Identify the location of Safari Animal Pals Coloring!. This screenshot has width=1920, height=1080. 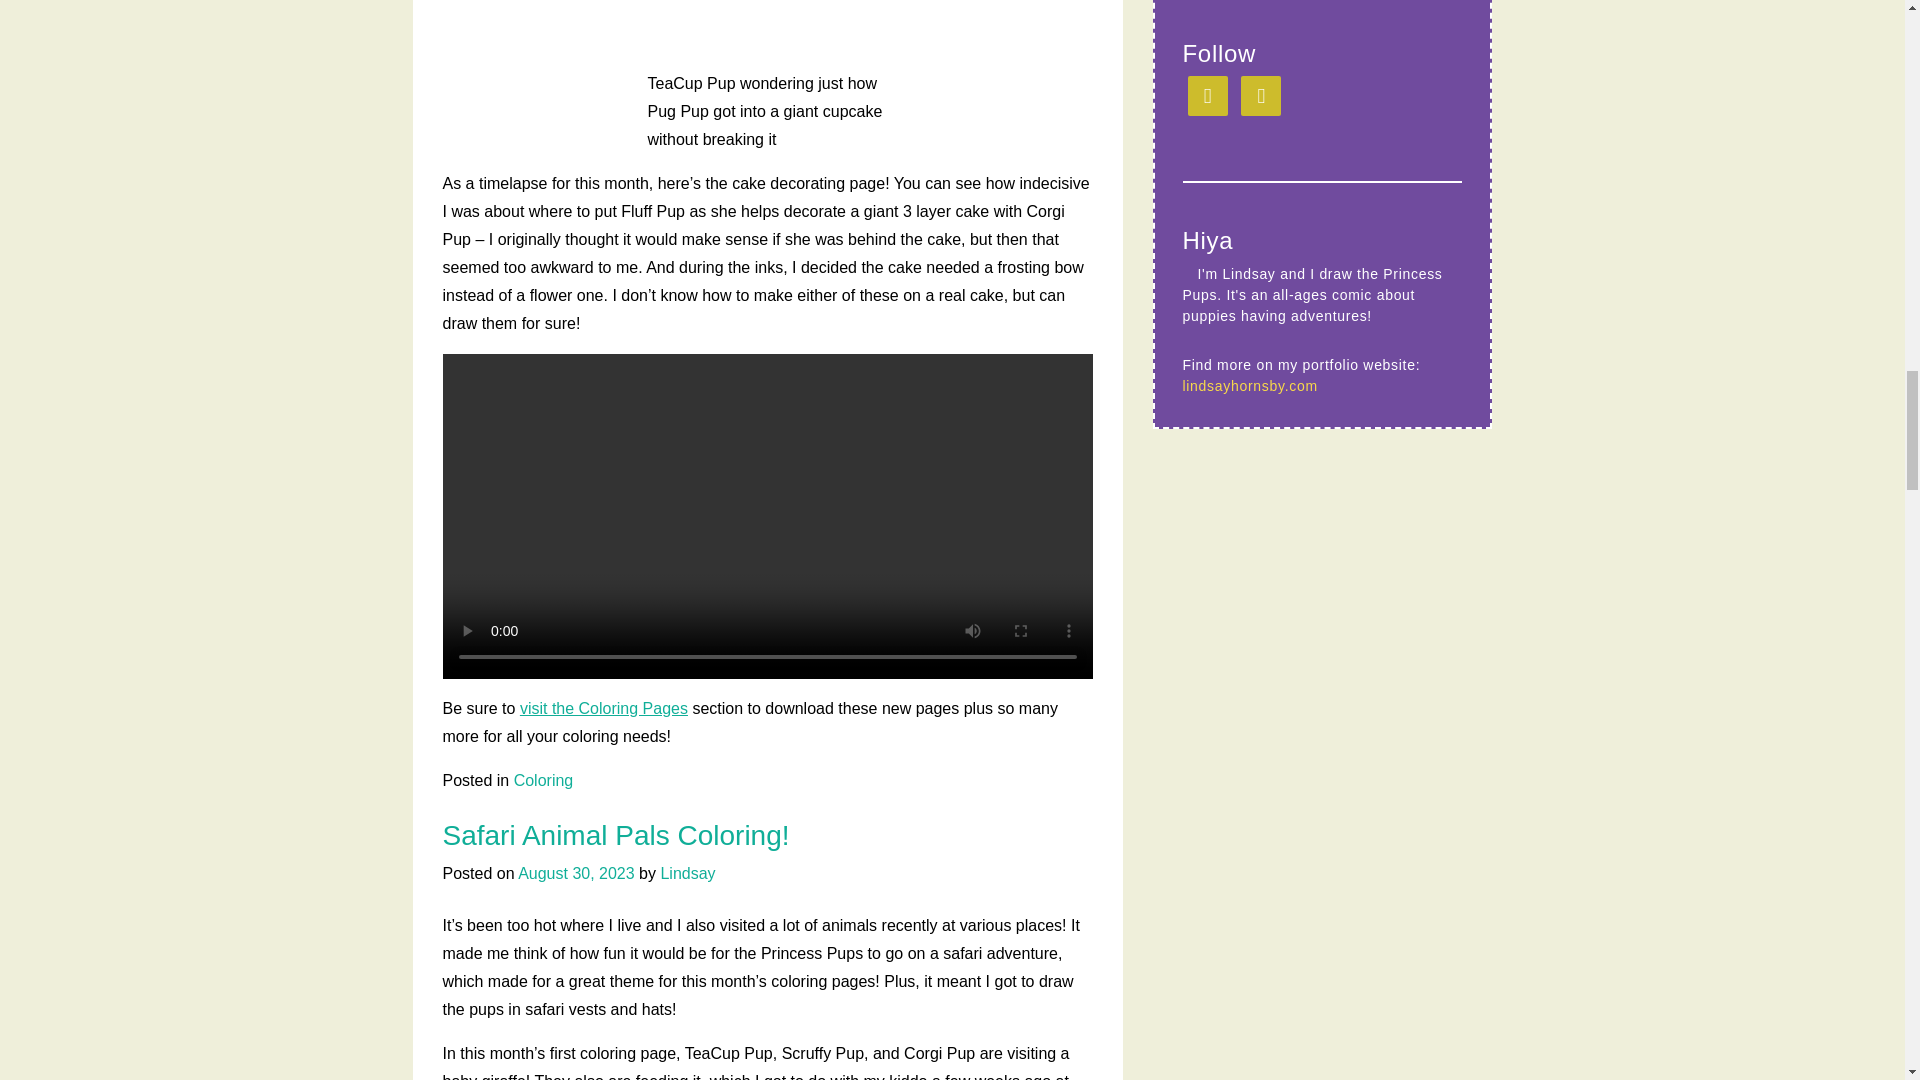
(615, 835).